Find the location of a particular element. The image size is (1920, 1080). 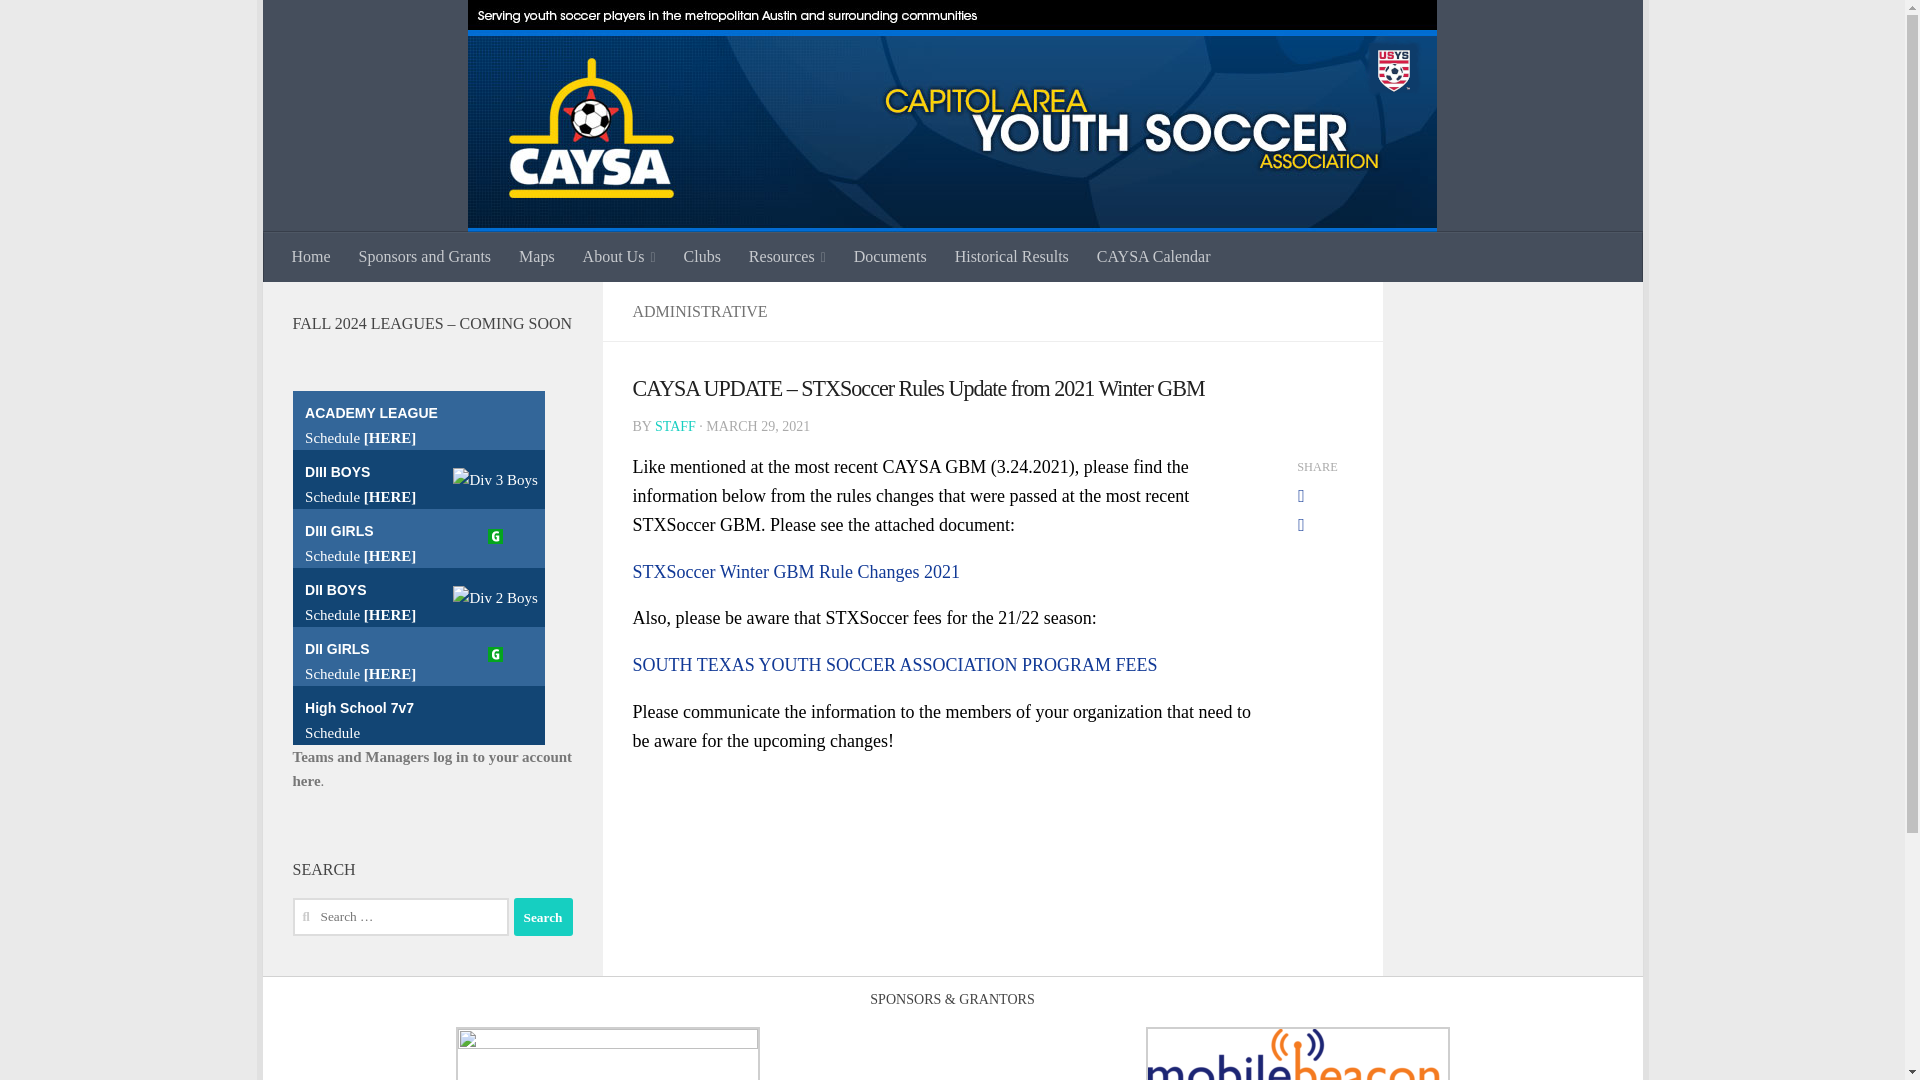

Clubs is located at coordinates (702, 256).